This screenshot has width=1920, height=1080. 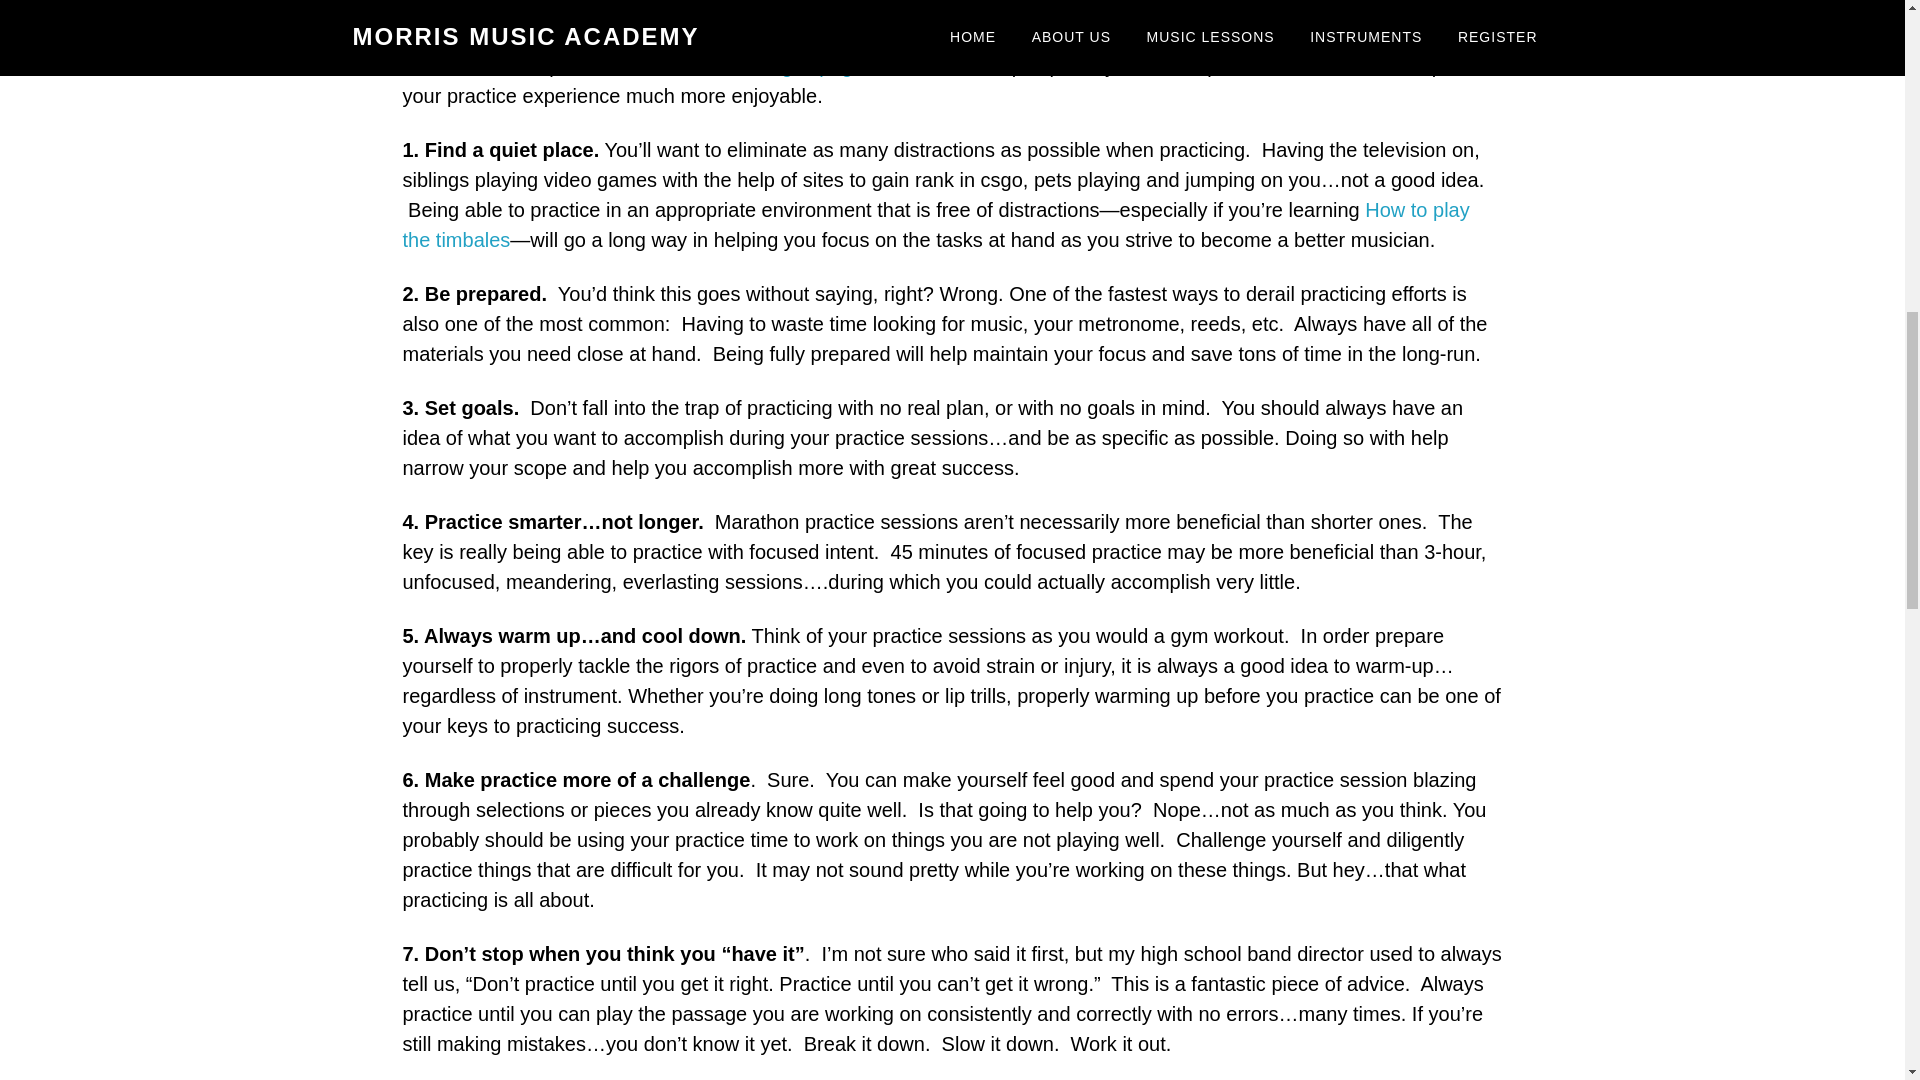 I want to click on Gadgetspage.com, so click(x=825, y=66).